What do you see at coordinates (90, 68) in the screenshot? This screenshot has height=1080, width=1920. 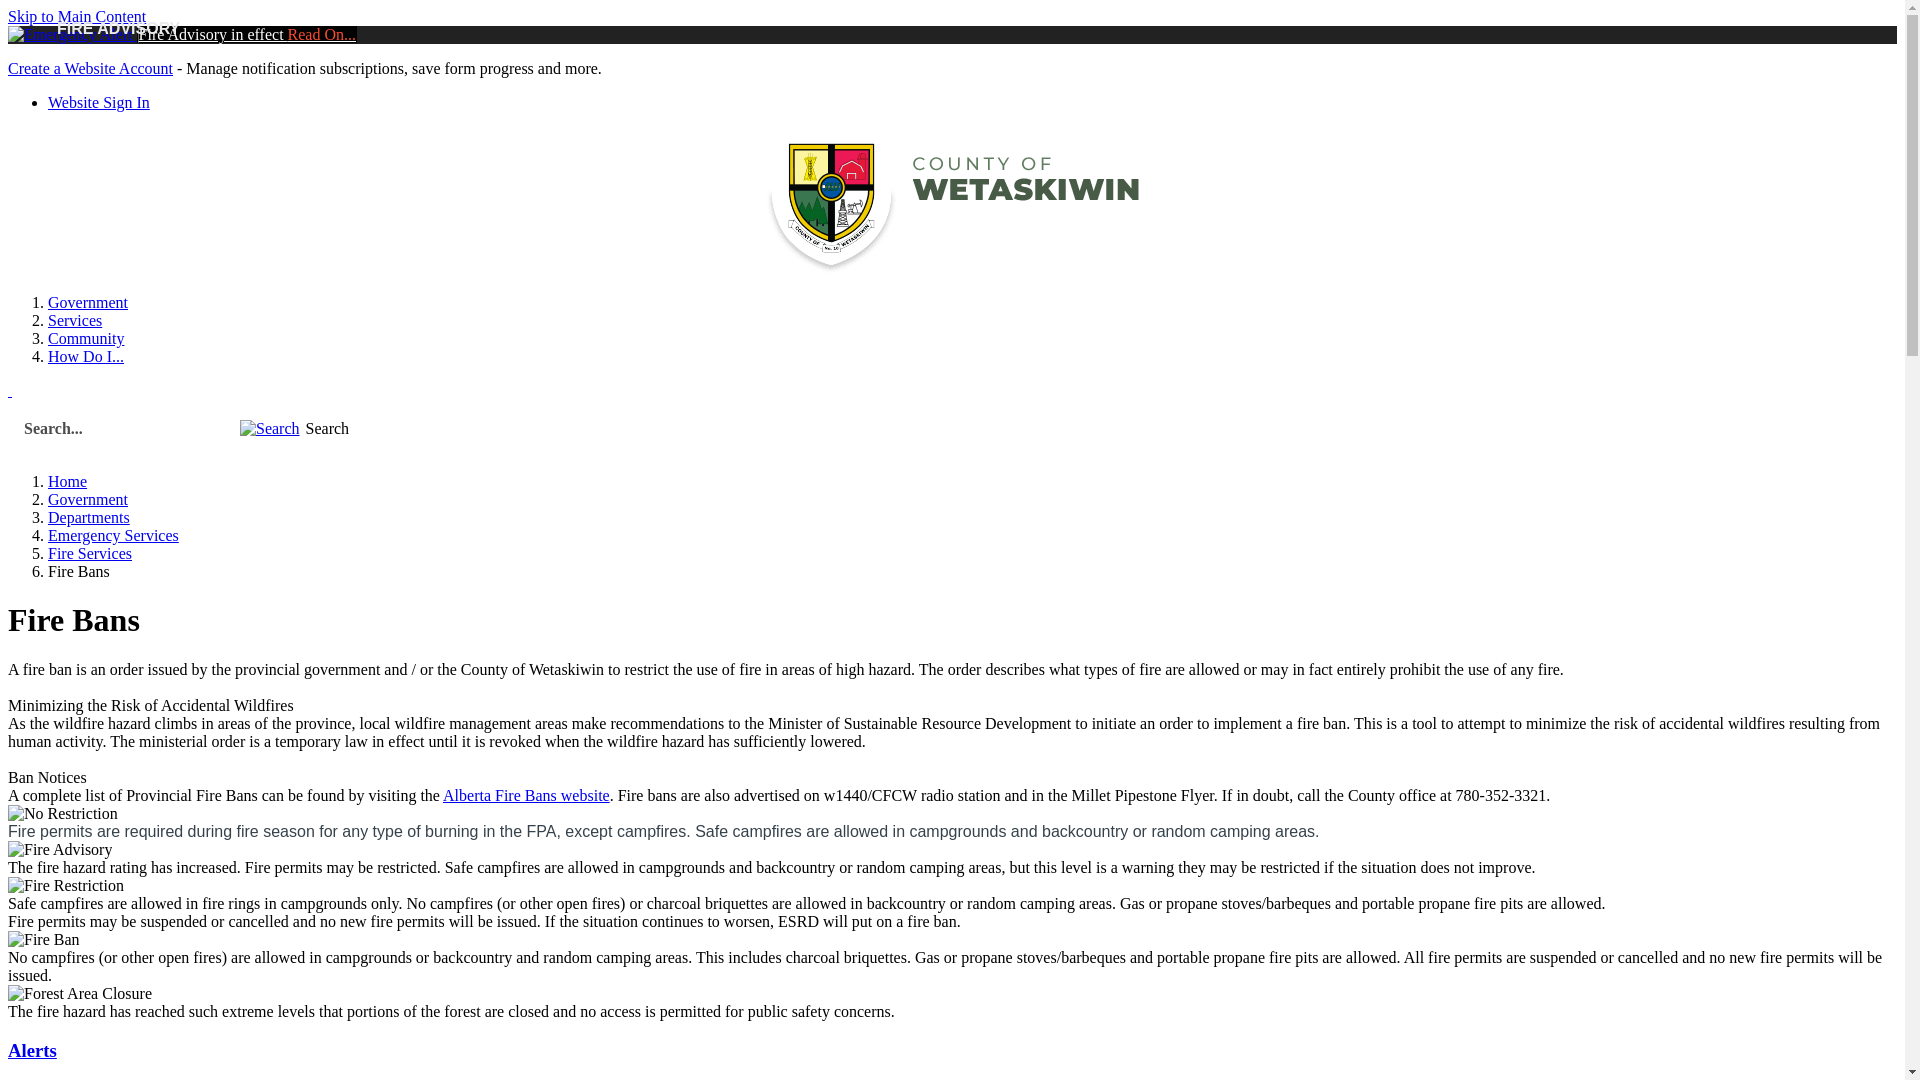 I see `Create a Website Account` at bounding box center [90, 68].